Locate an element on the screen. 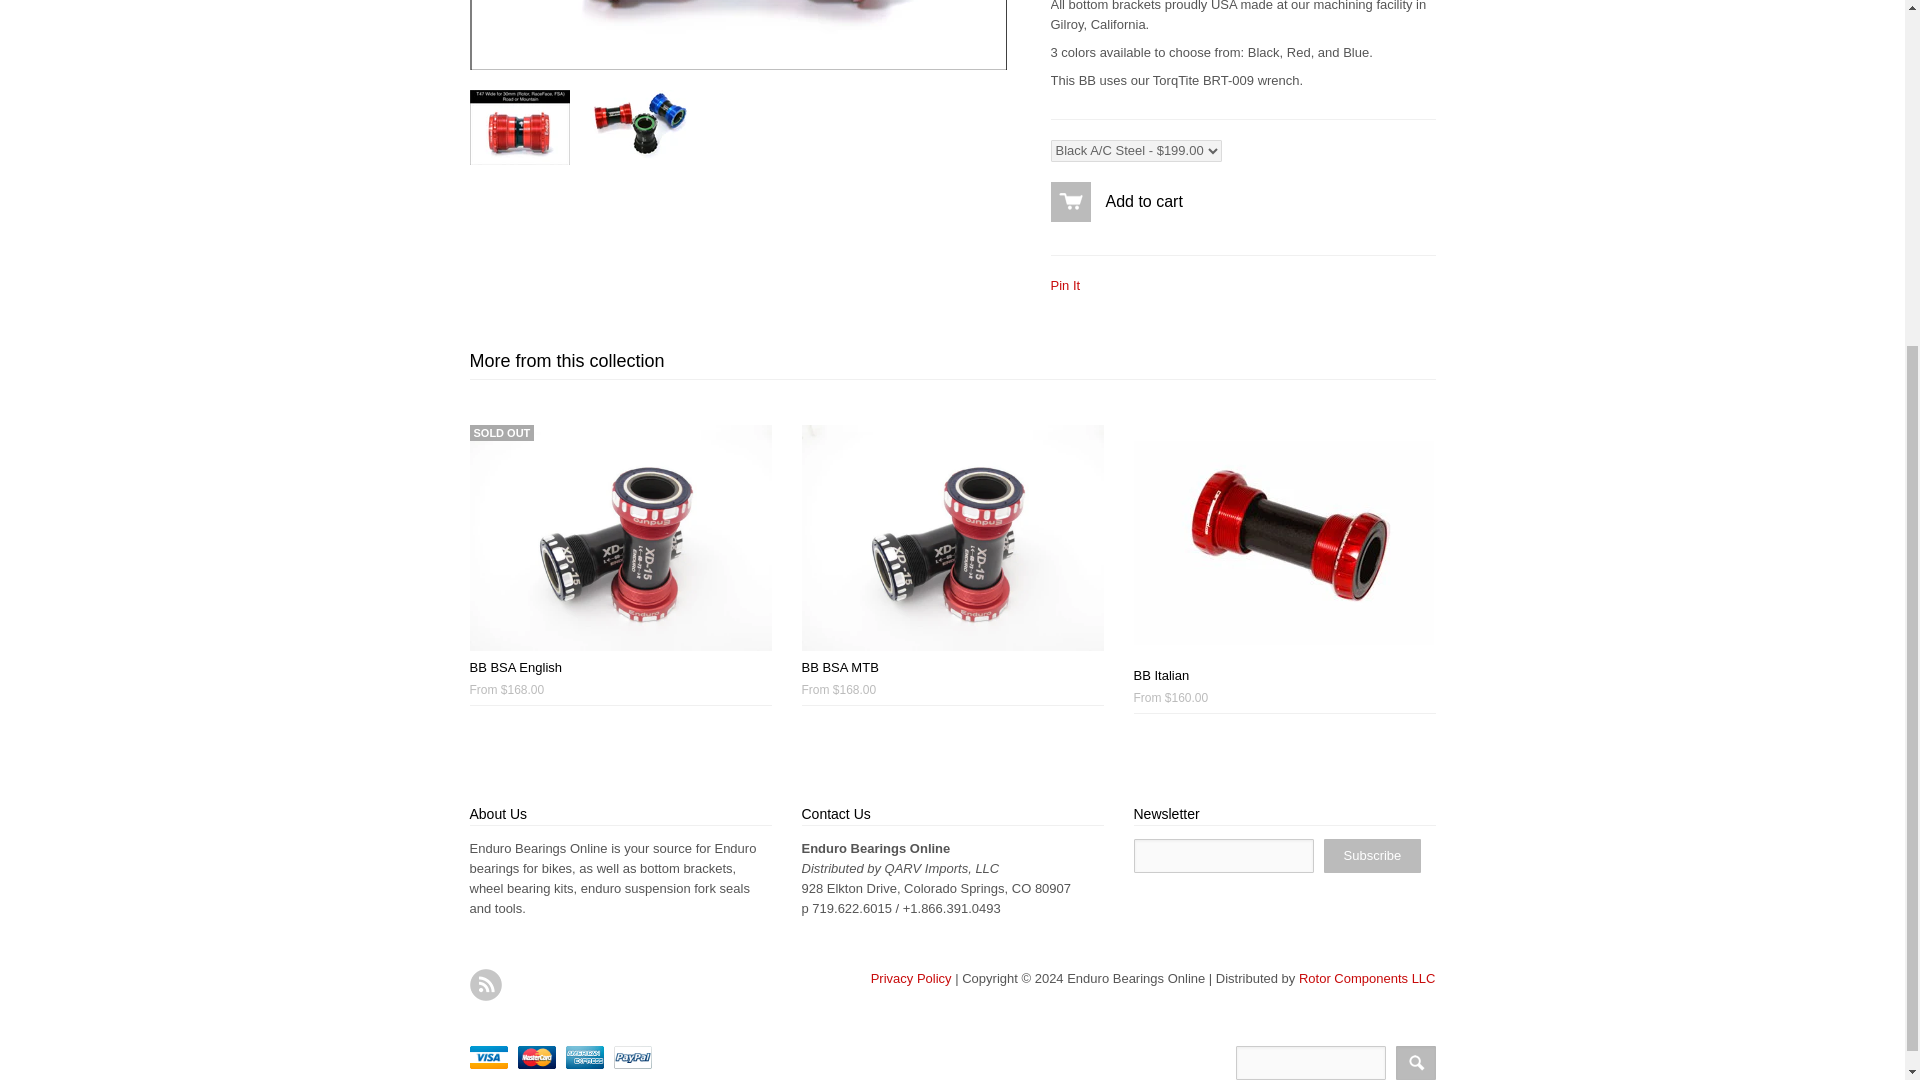  Pin It is located at coordinates (1064, 284).